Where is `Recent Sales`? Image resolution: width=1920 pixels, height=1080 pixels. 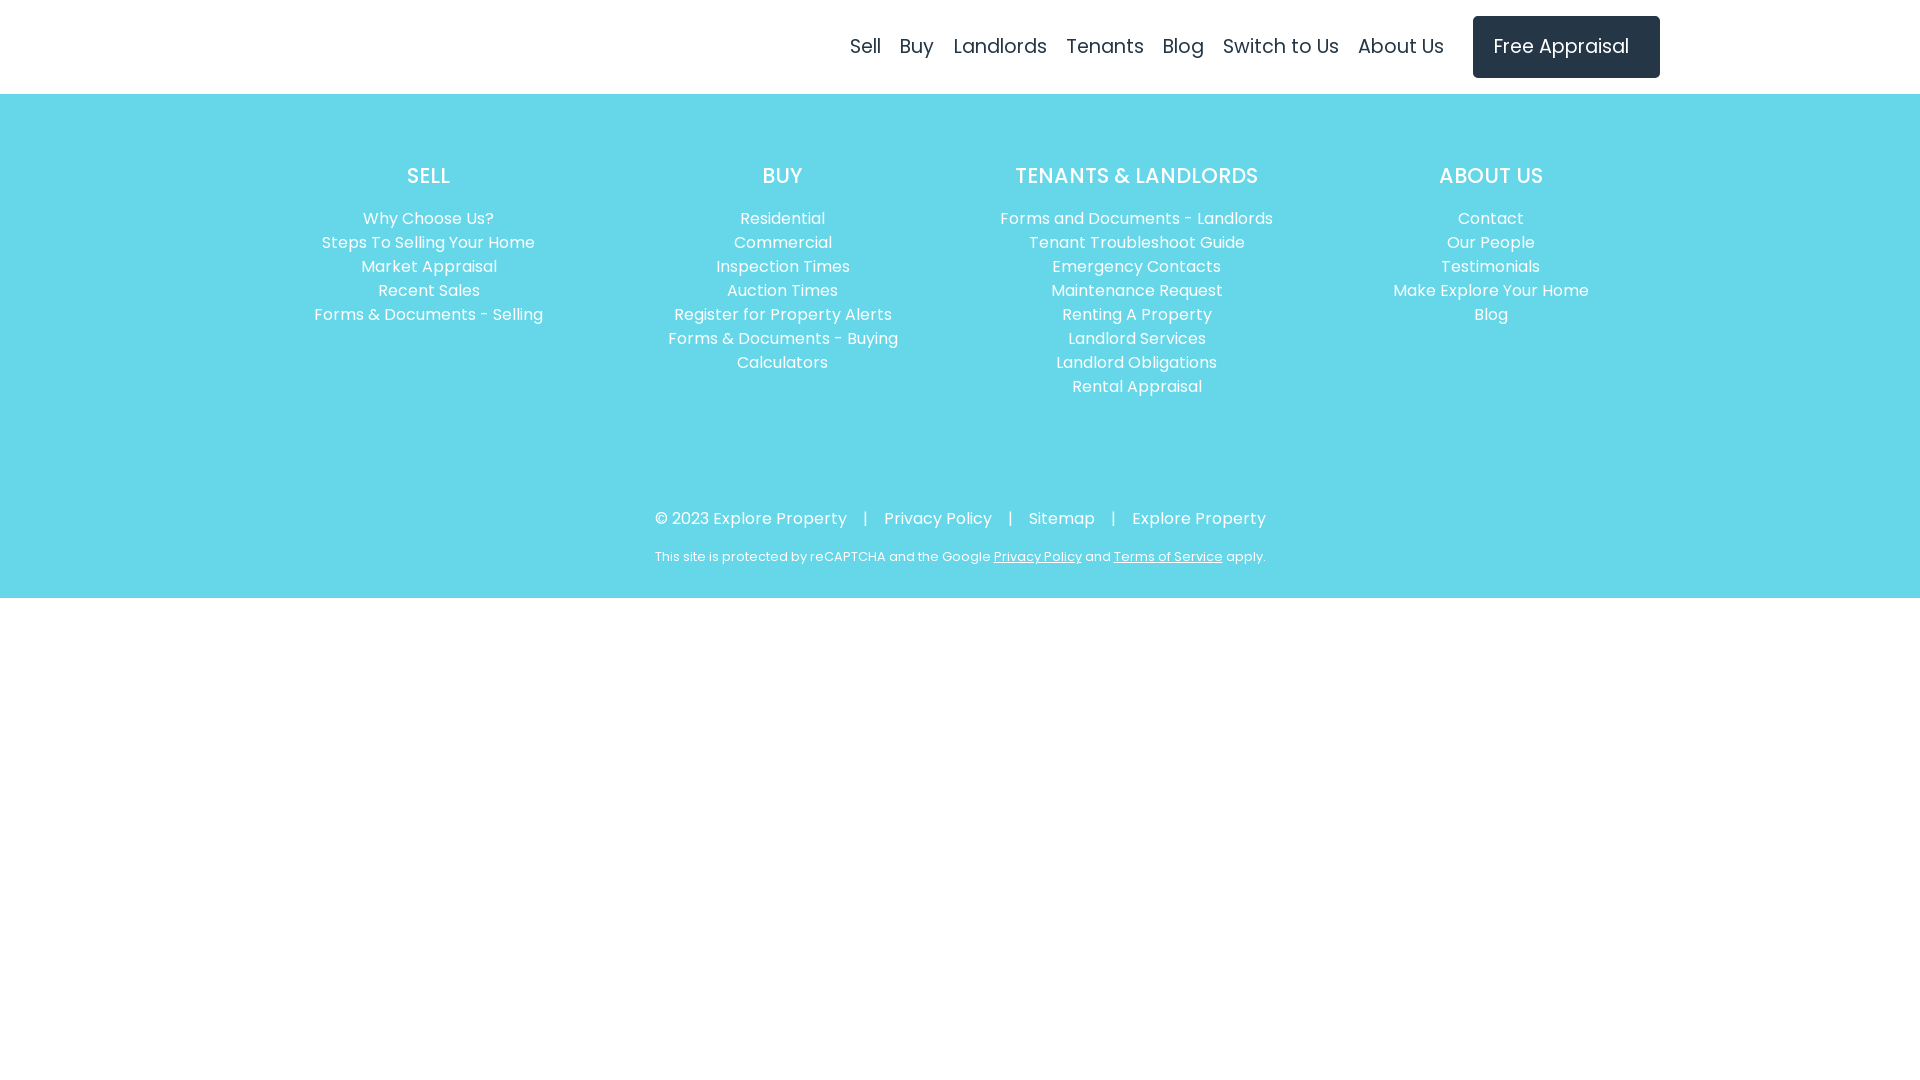
Recent Sales is located at coordinates (429, 291).